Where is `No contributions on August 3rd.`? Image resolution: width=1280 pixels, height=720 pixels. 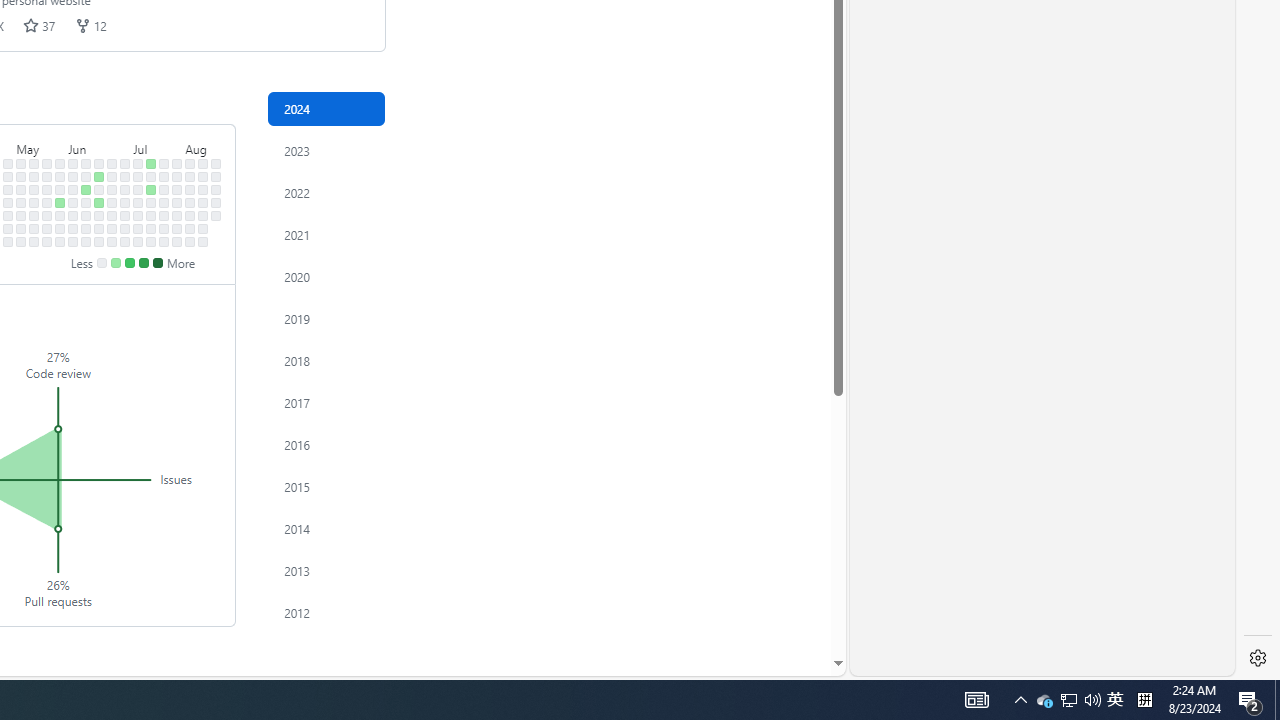
No contributions on August 3rd. is located at coordinates (177, 241).